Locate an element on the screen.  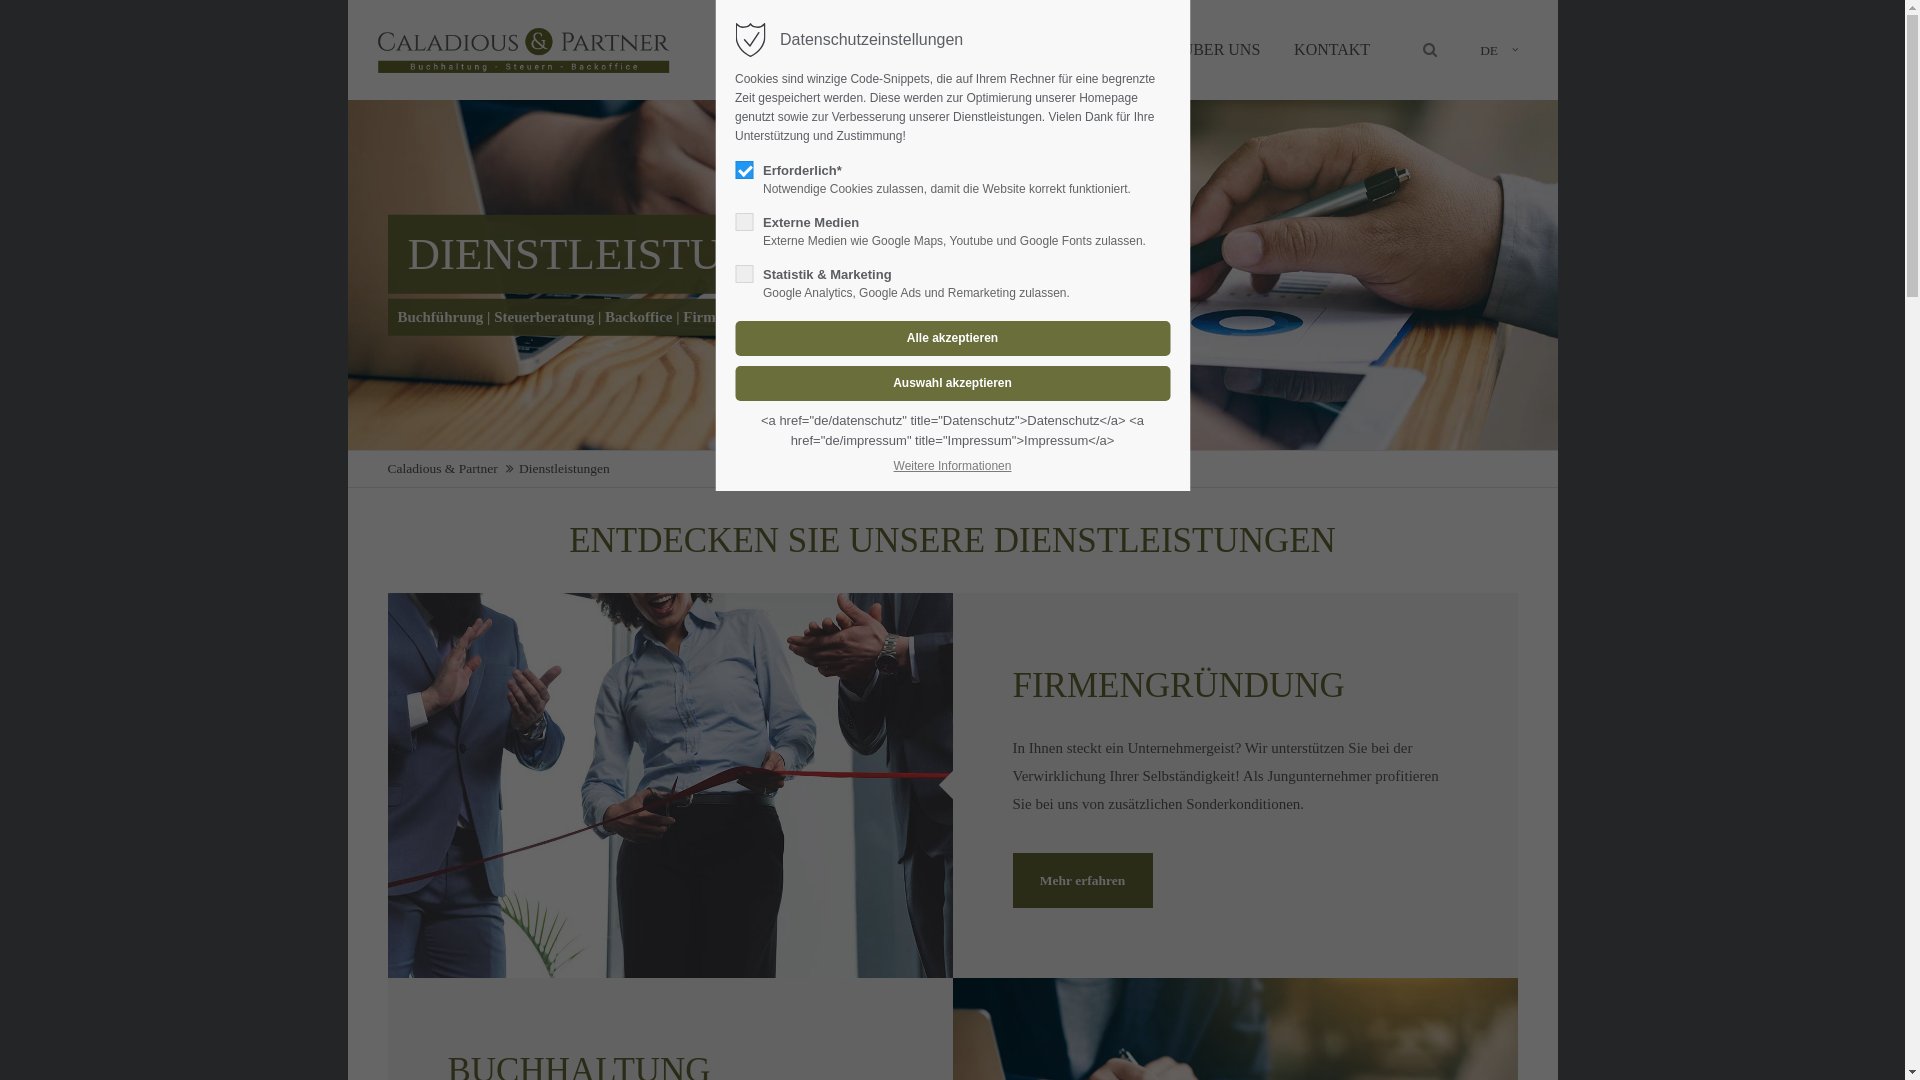
ABAWEB is located at coordinates (1114, 50).